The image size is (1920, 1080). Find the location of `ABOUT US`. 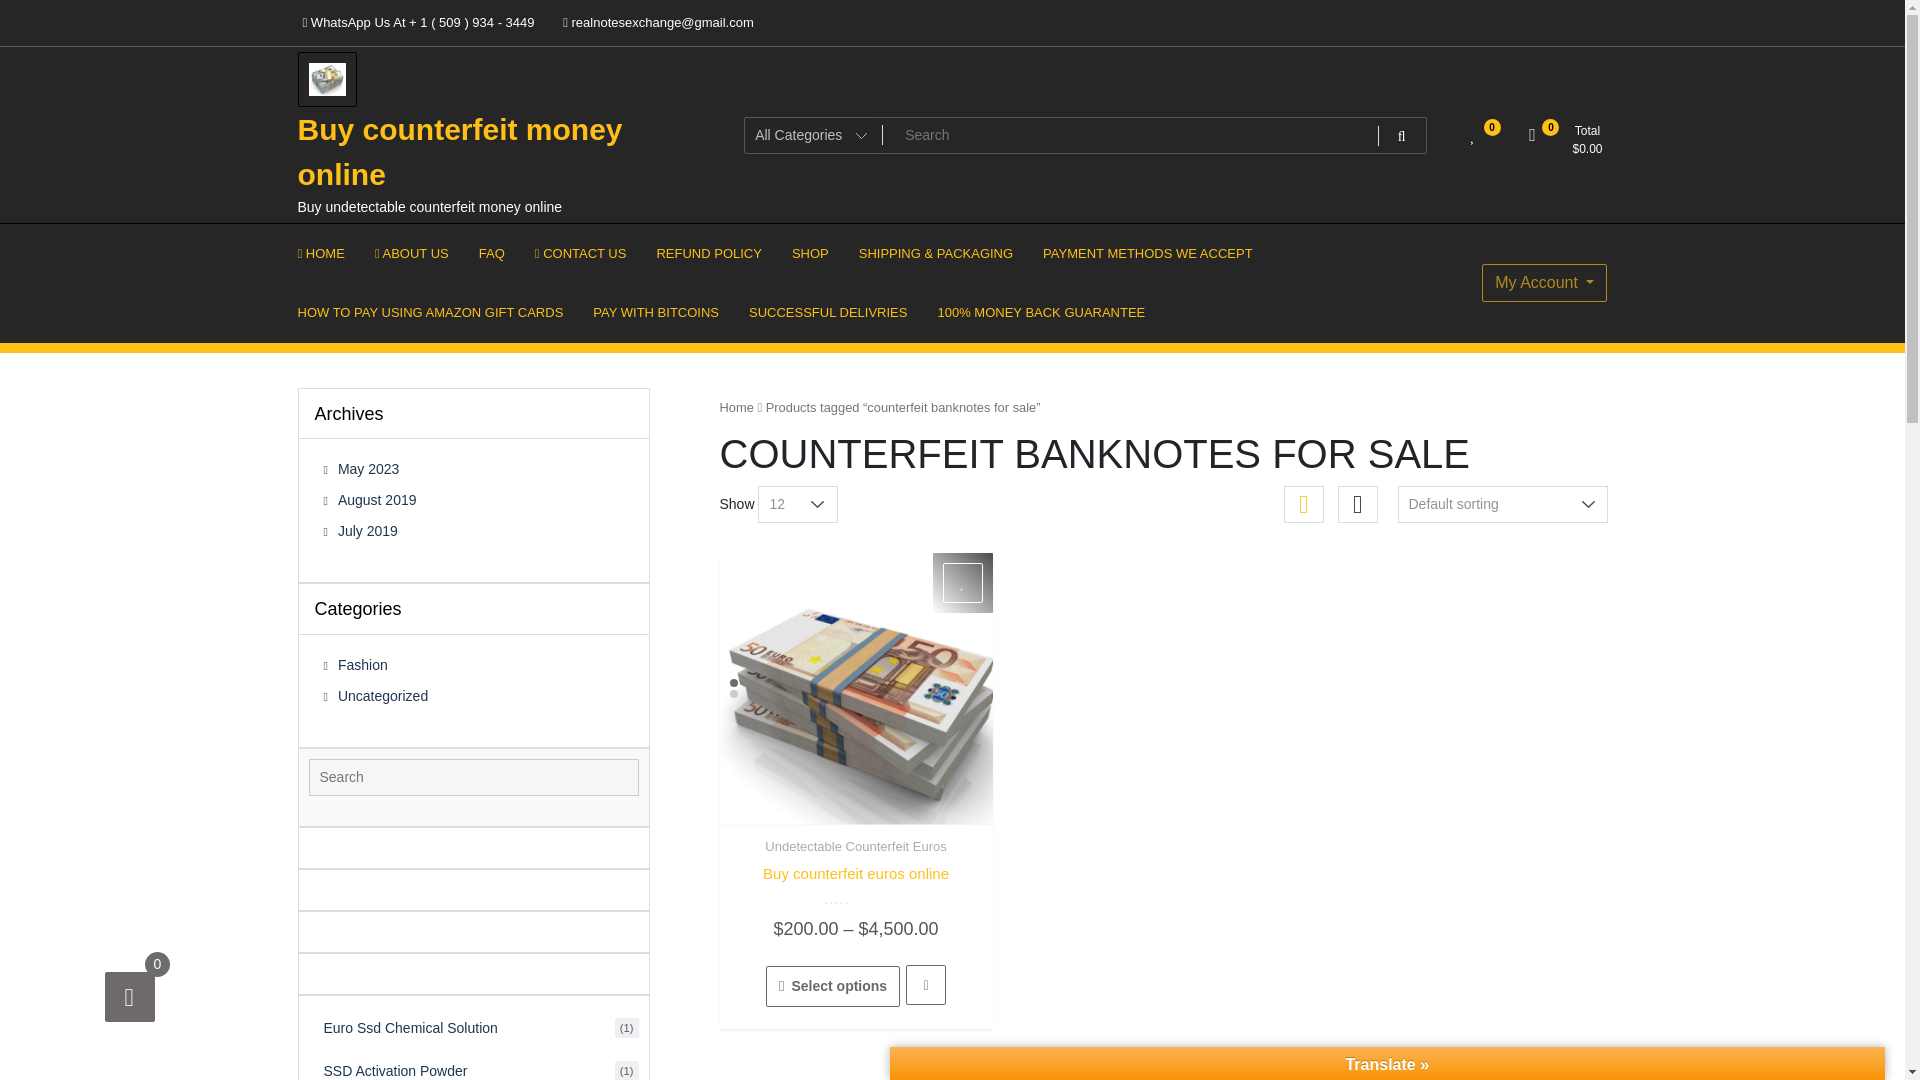

ABOUT US is located at coordinates (412, 252).